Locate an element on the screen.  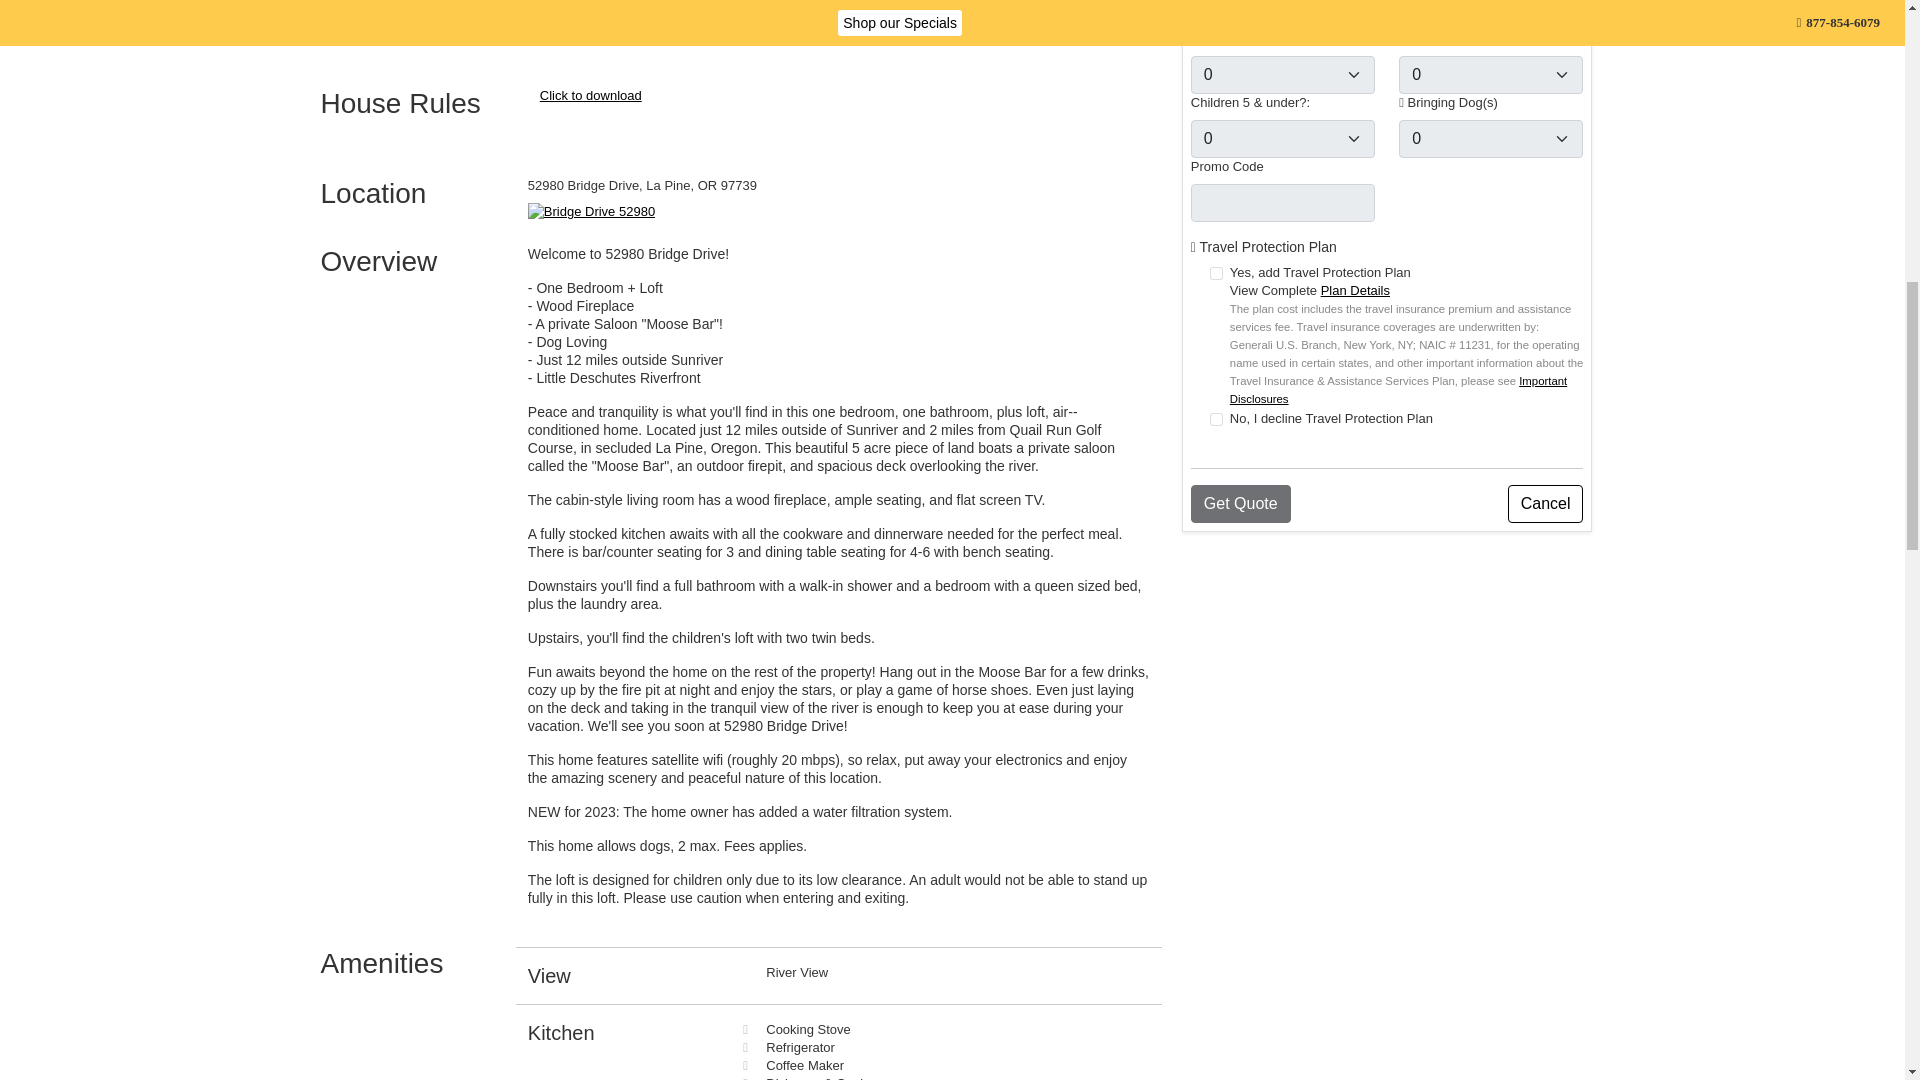
Click to download is located at coordinates (590, 94).